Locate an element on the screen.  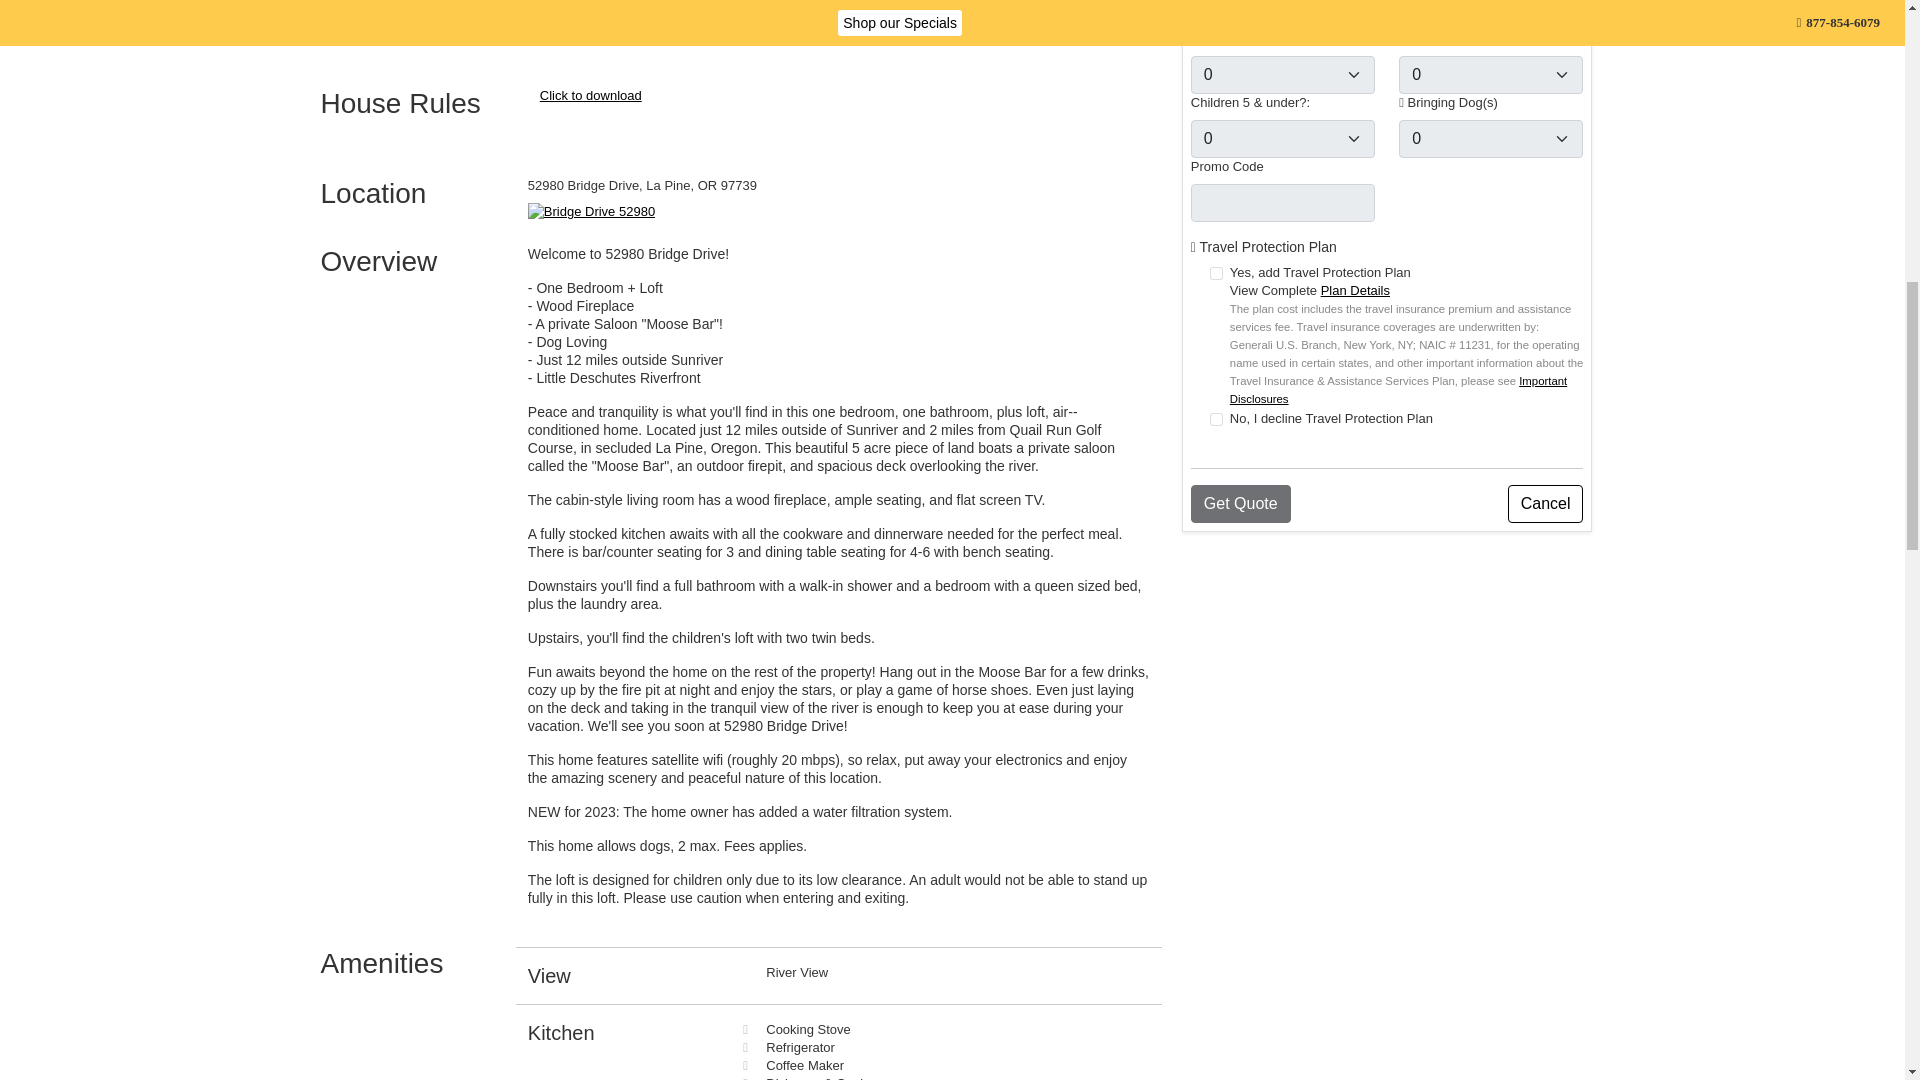
Click to download is located at coordinates (590, 94).